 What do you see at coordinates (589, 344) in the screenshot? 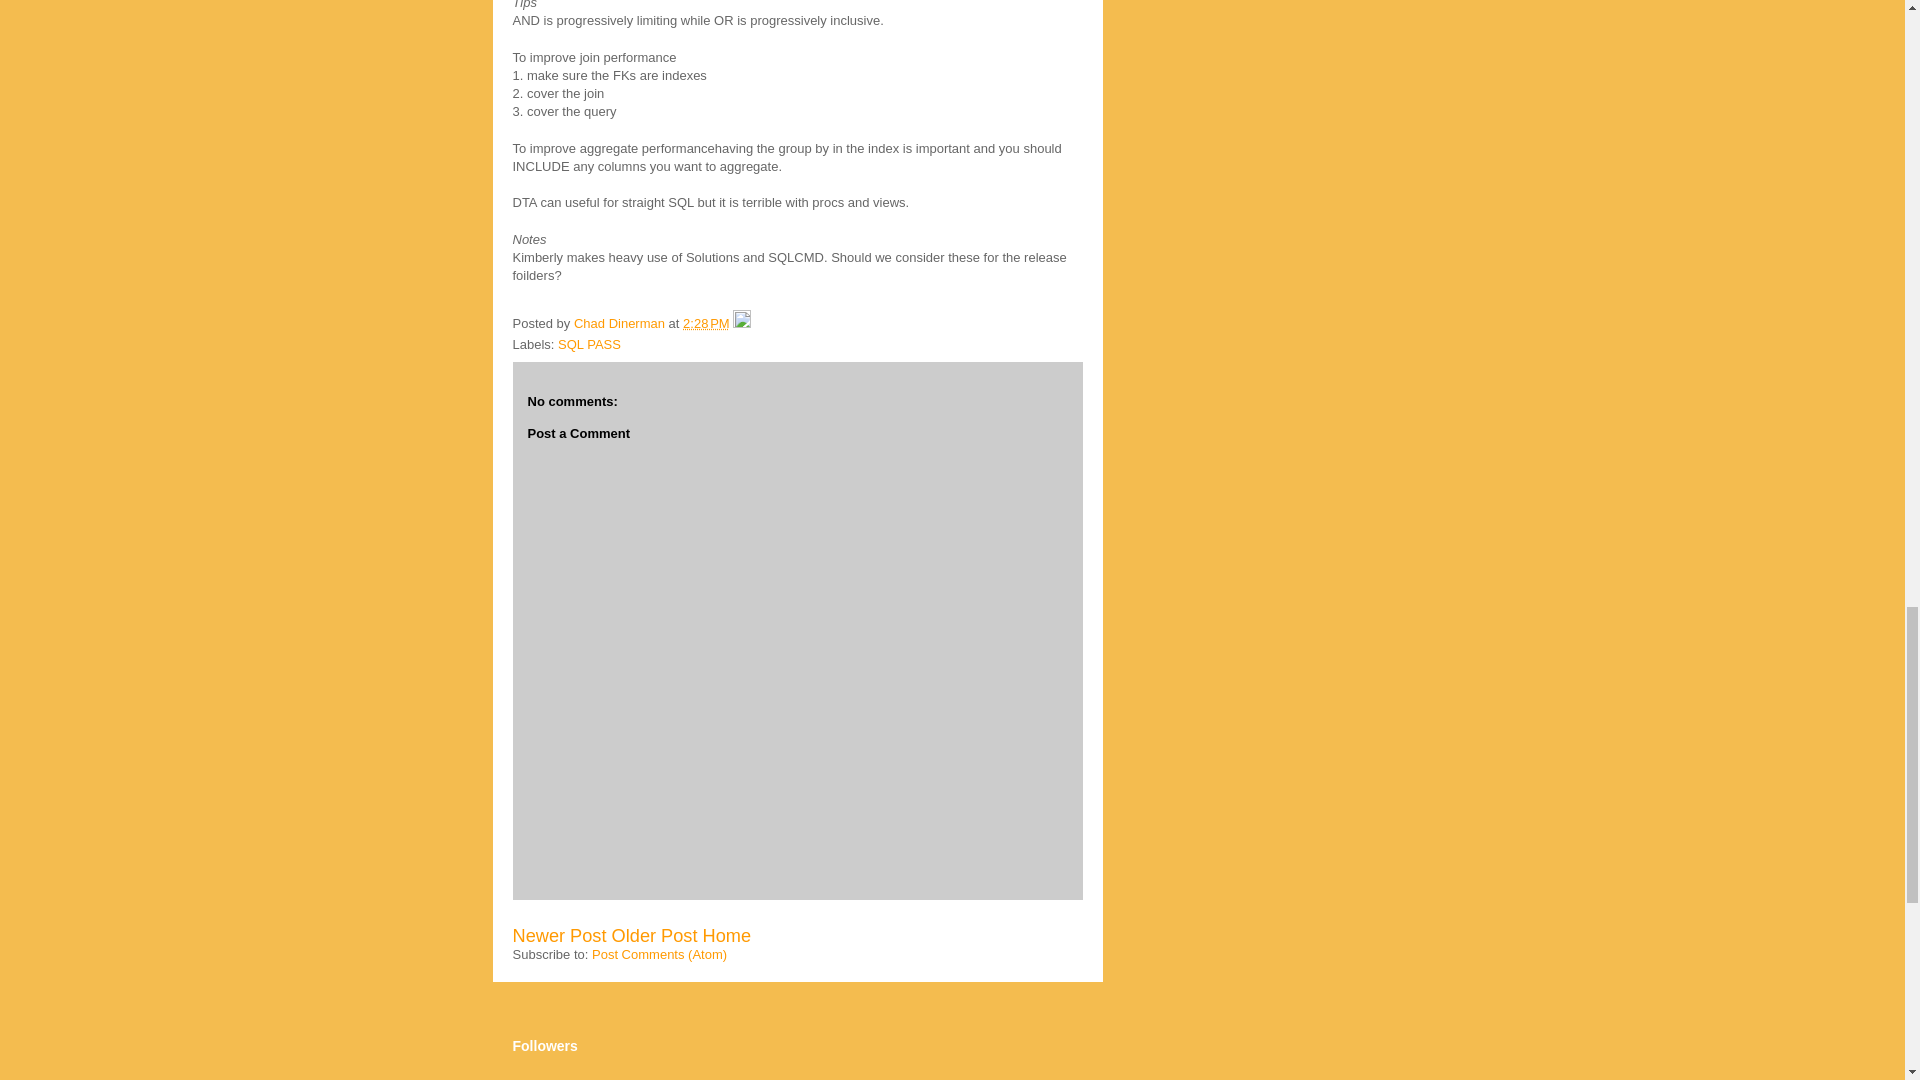
I see `SQL PASS` at bounding box center [589, 344].